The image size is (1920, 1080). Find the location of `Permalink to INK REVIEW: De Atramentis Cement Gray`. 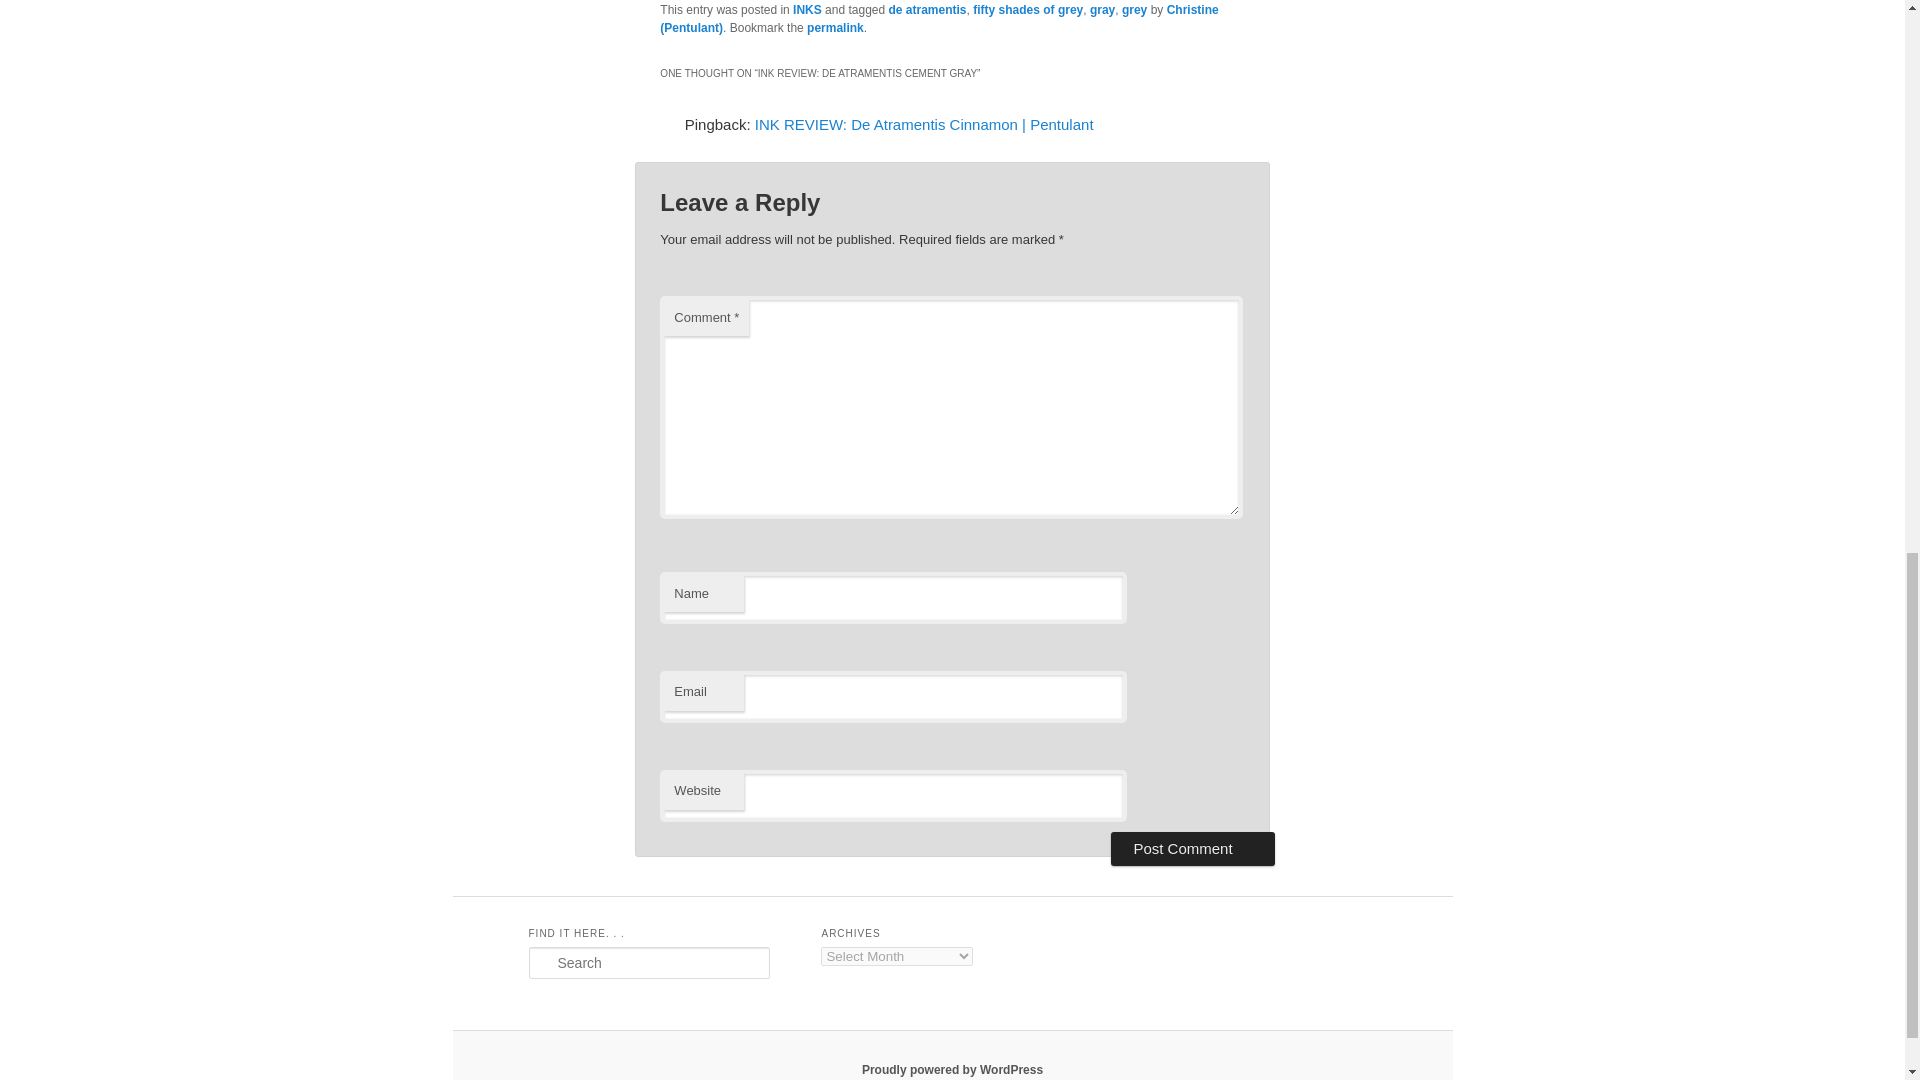

Permalink to INK REVIEW: De Atramentis Cement Gray is located at coordinates (835, 27).